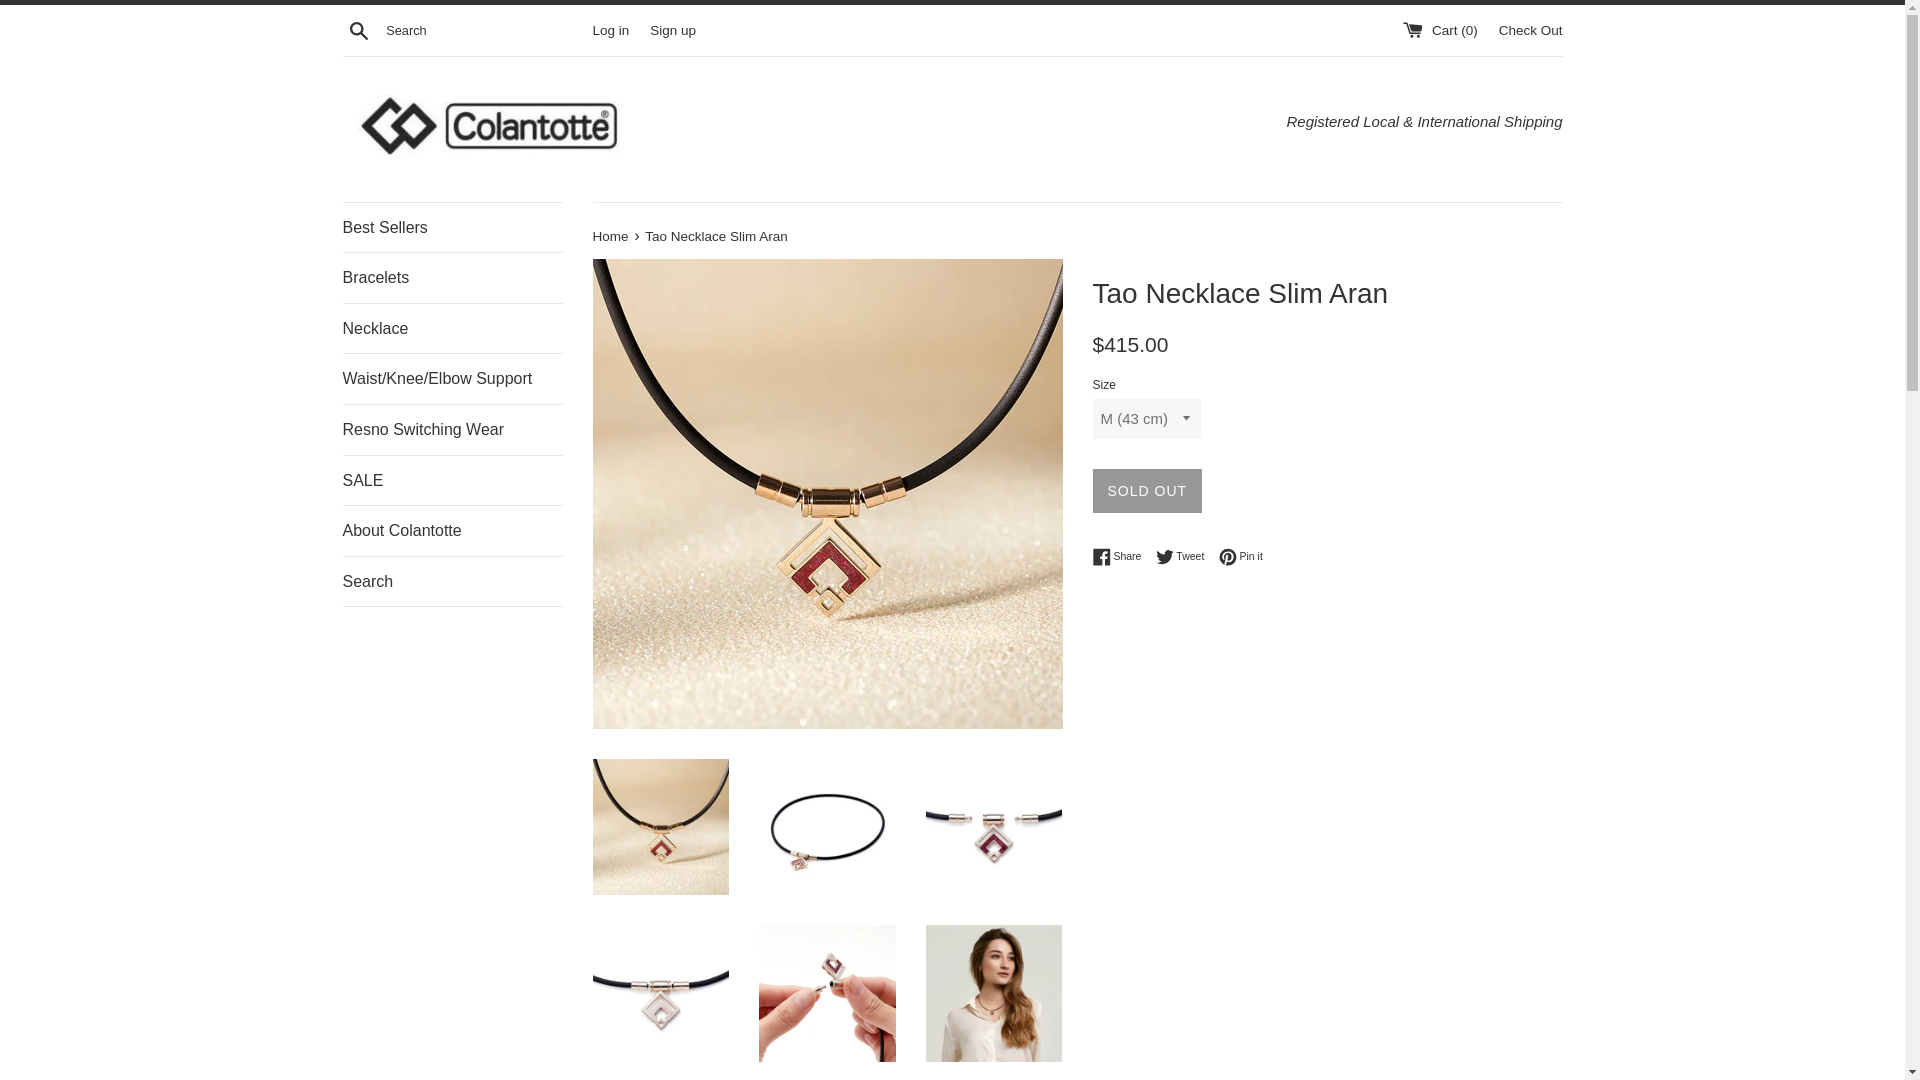 The height and width of the screenshot is (1080, 1920). I want to click on Home, so click(452, 328).